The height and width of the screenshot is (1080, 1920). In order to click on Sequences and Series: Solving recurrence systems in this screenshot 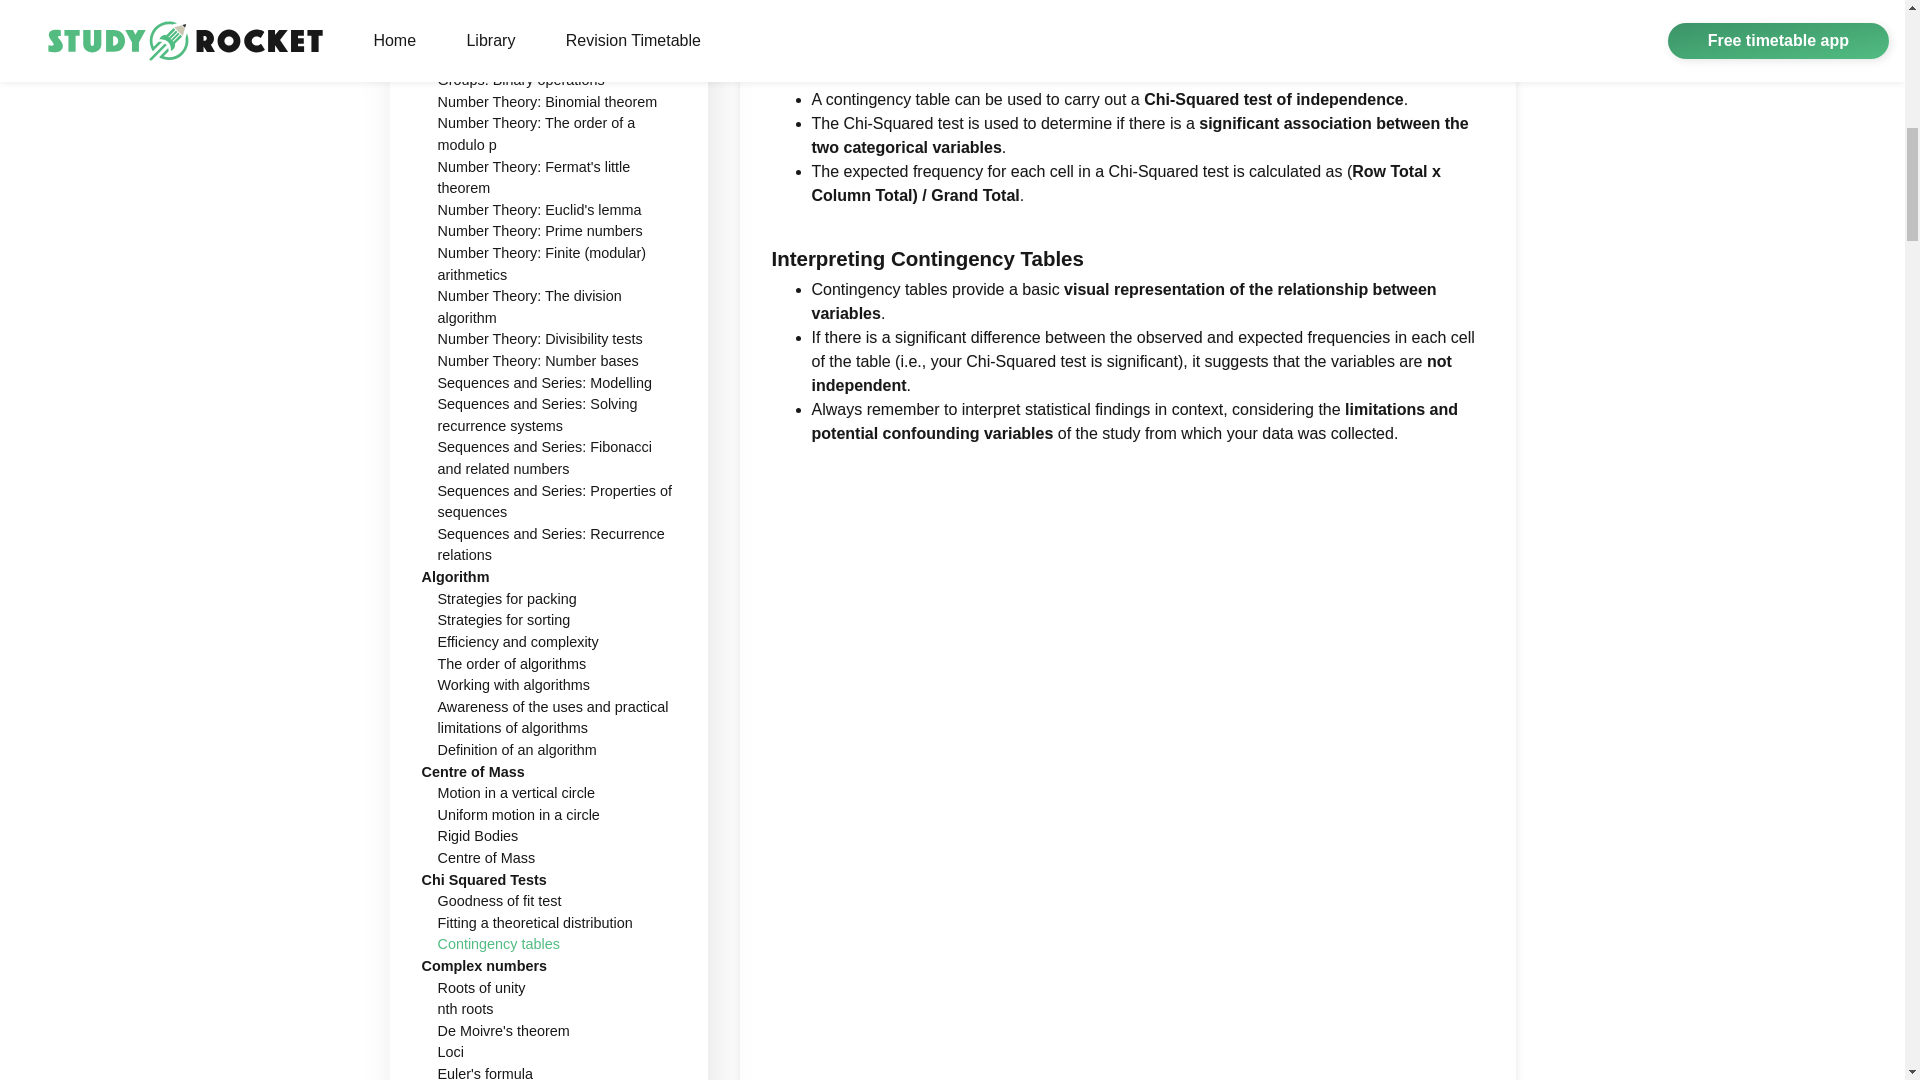, I will do `click(537, 415)`.